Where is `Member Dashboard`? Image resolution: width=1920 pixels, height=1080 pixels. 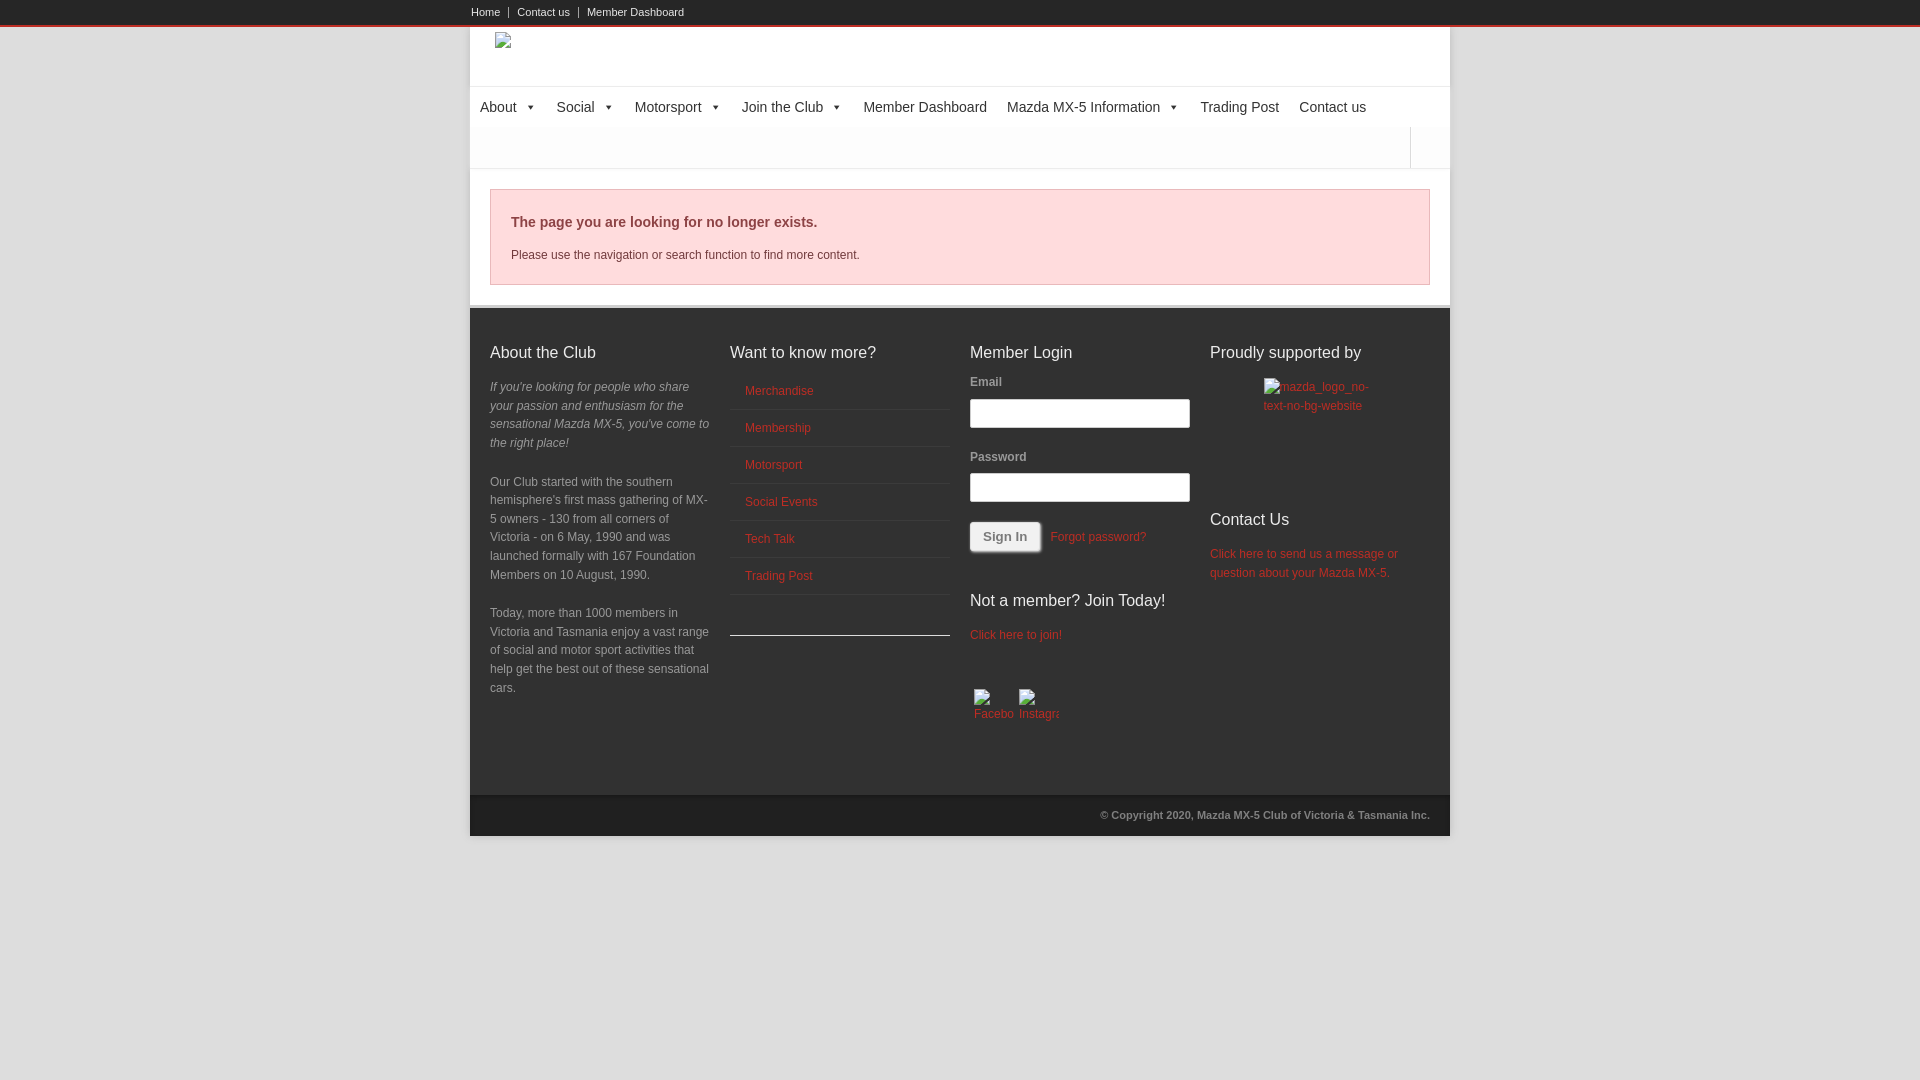 Member Dashboard is located at coordinates (632, 12).